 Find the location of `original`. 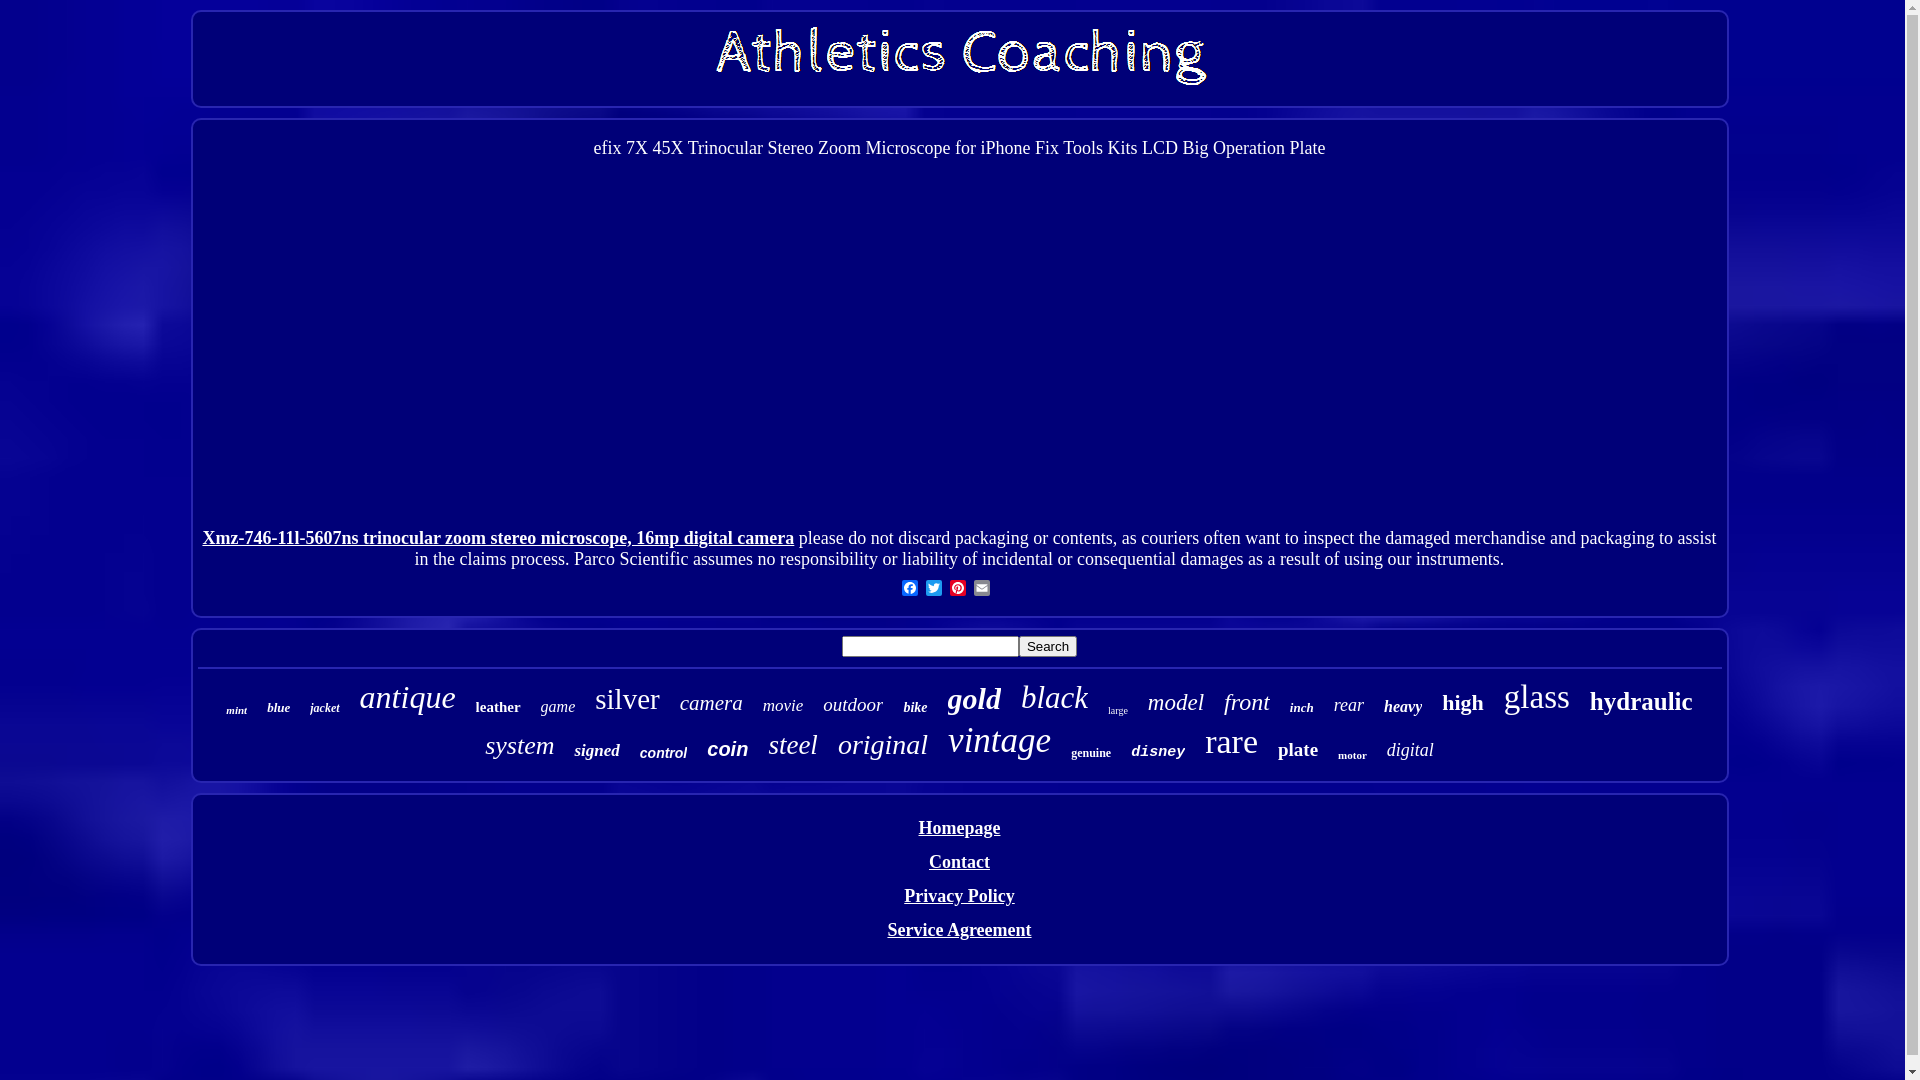

original is located at coordinates (883, 745).